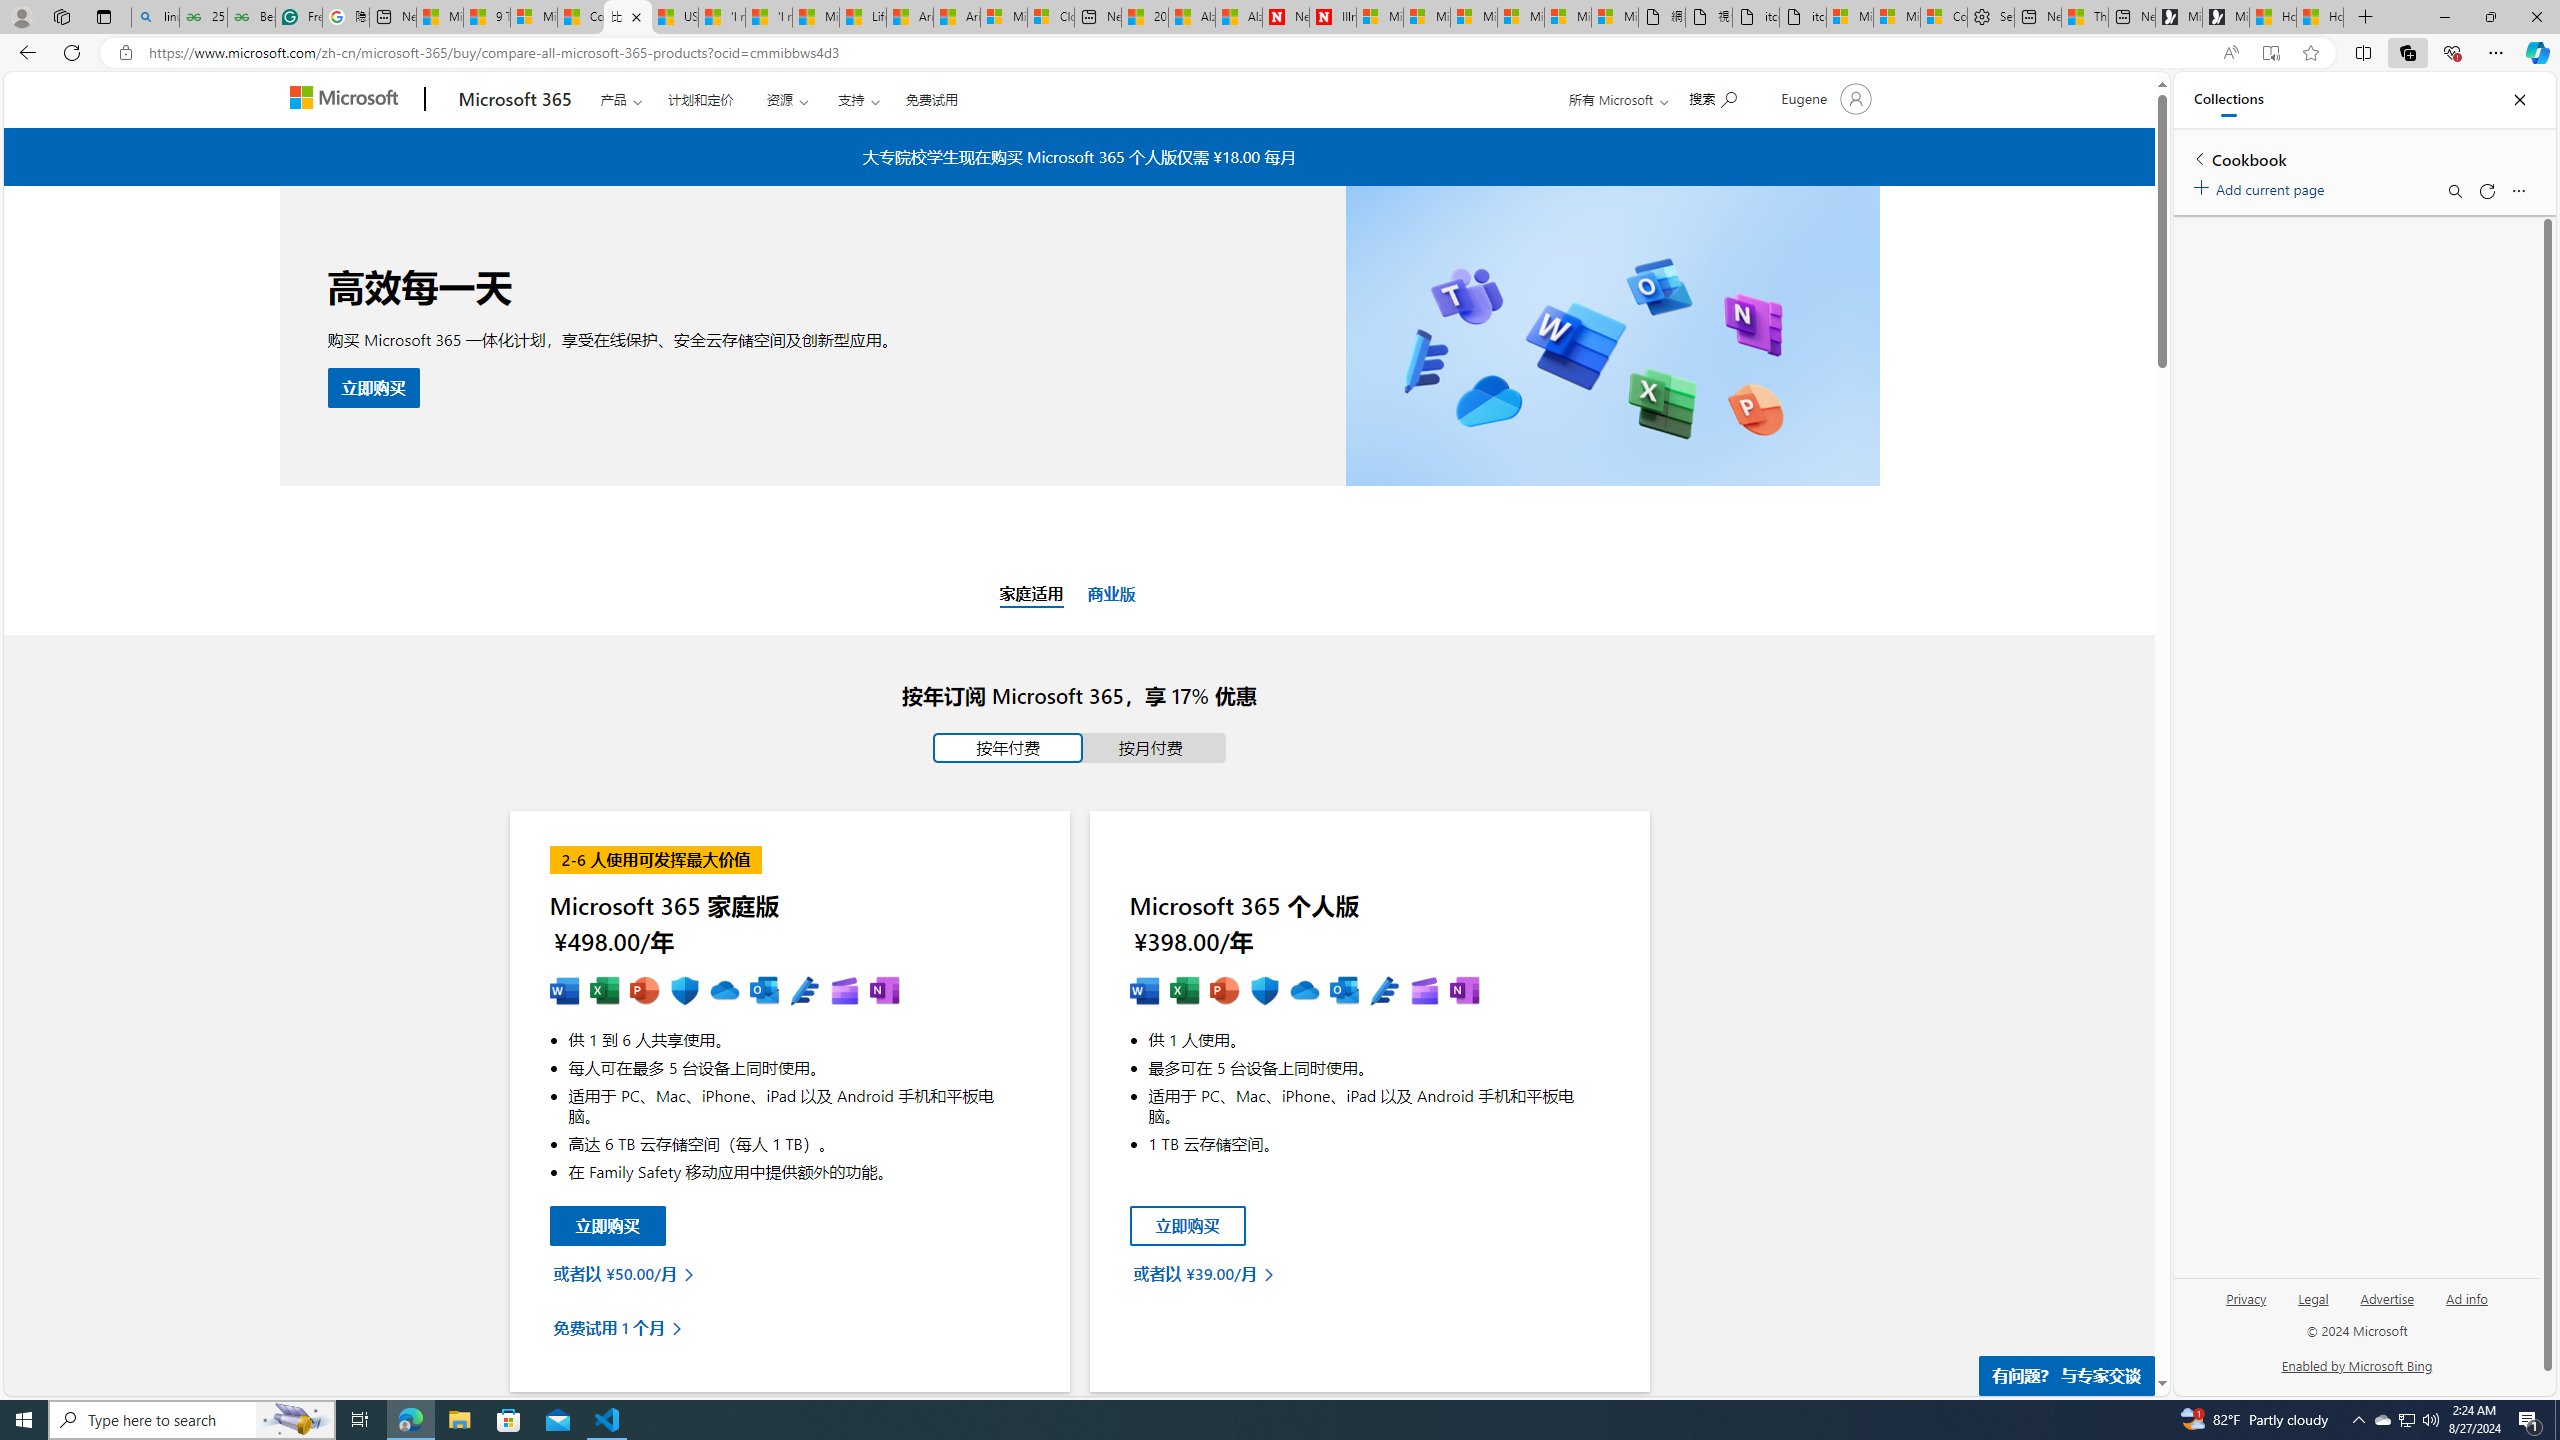  I want to click on MS OneDrive, so click(1305, 991).